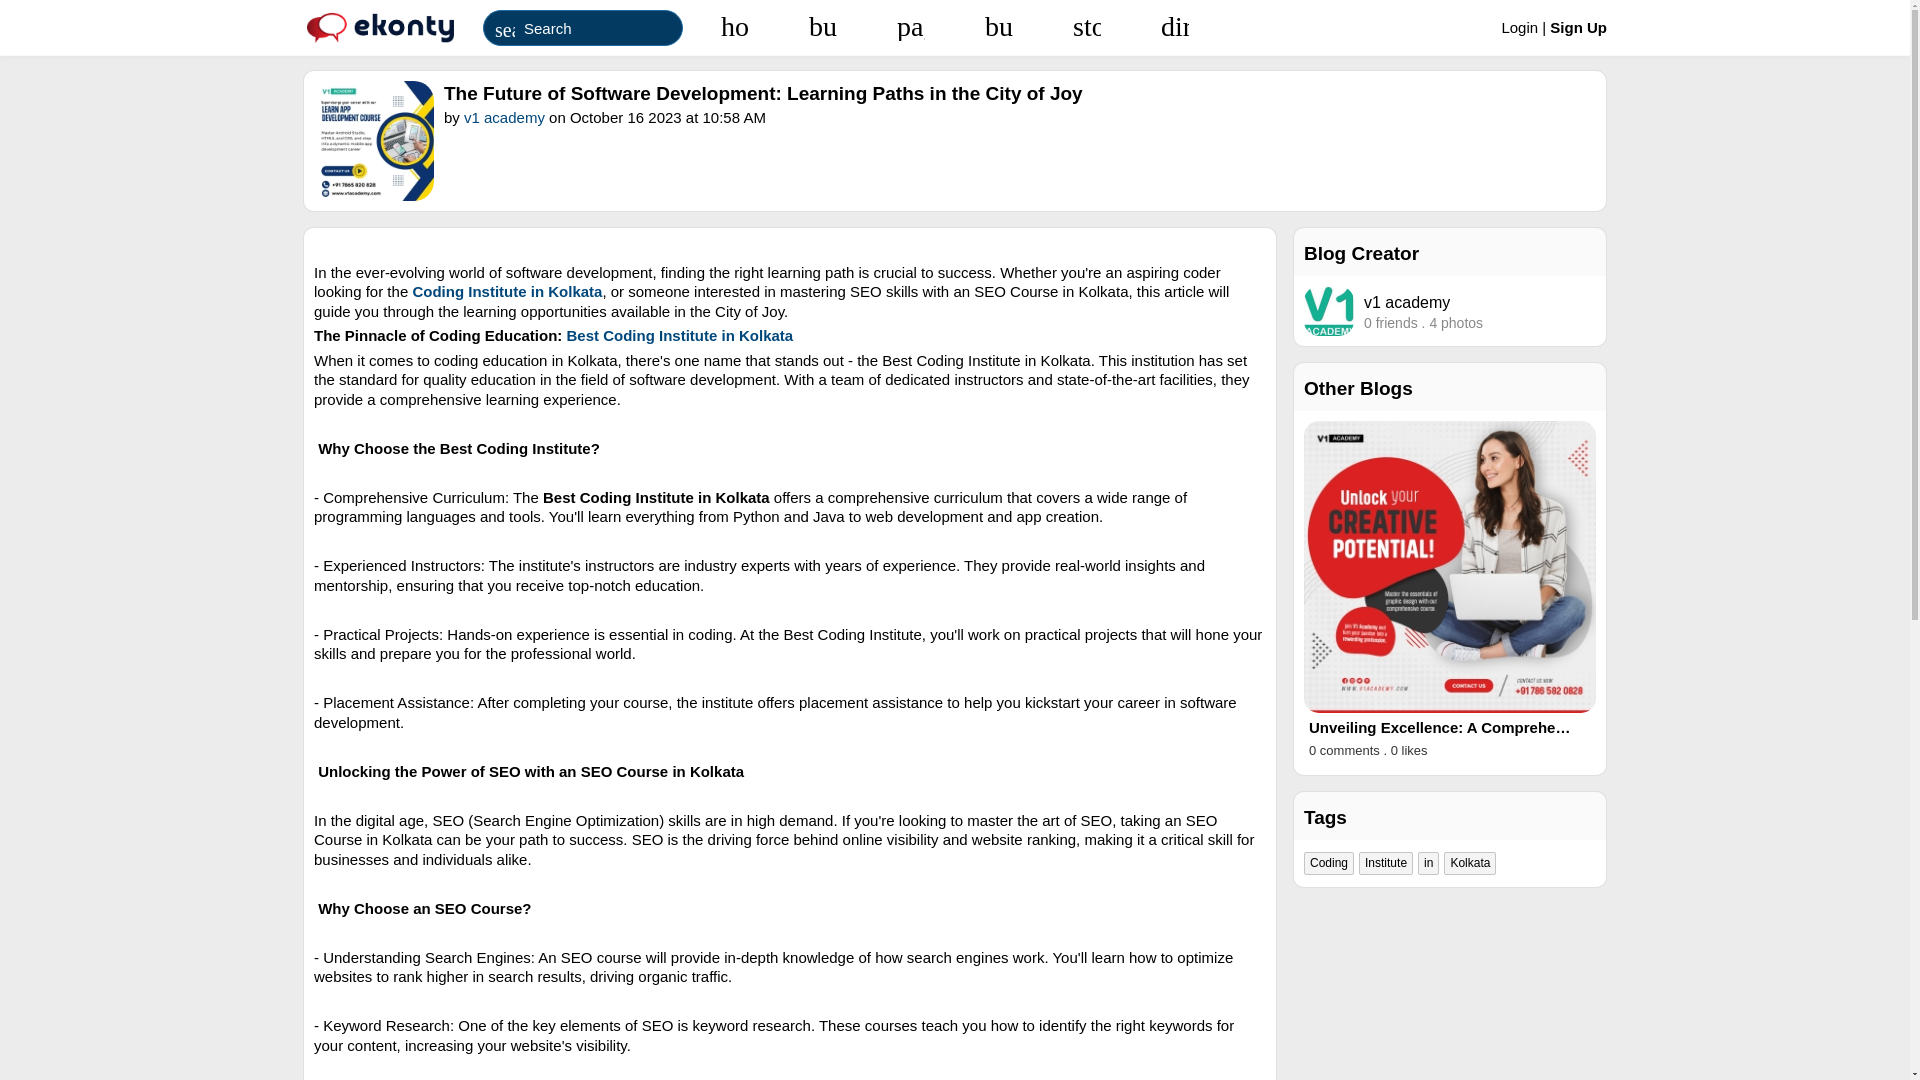 Image resolution: width=1920 pixels, height=1080 pixels. What do you see at coordinates (1578, 27) in the screenshot?
I see `Sign Up` at bounding box center [1578, 27].